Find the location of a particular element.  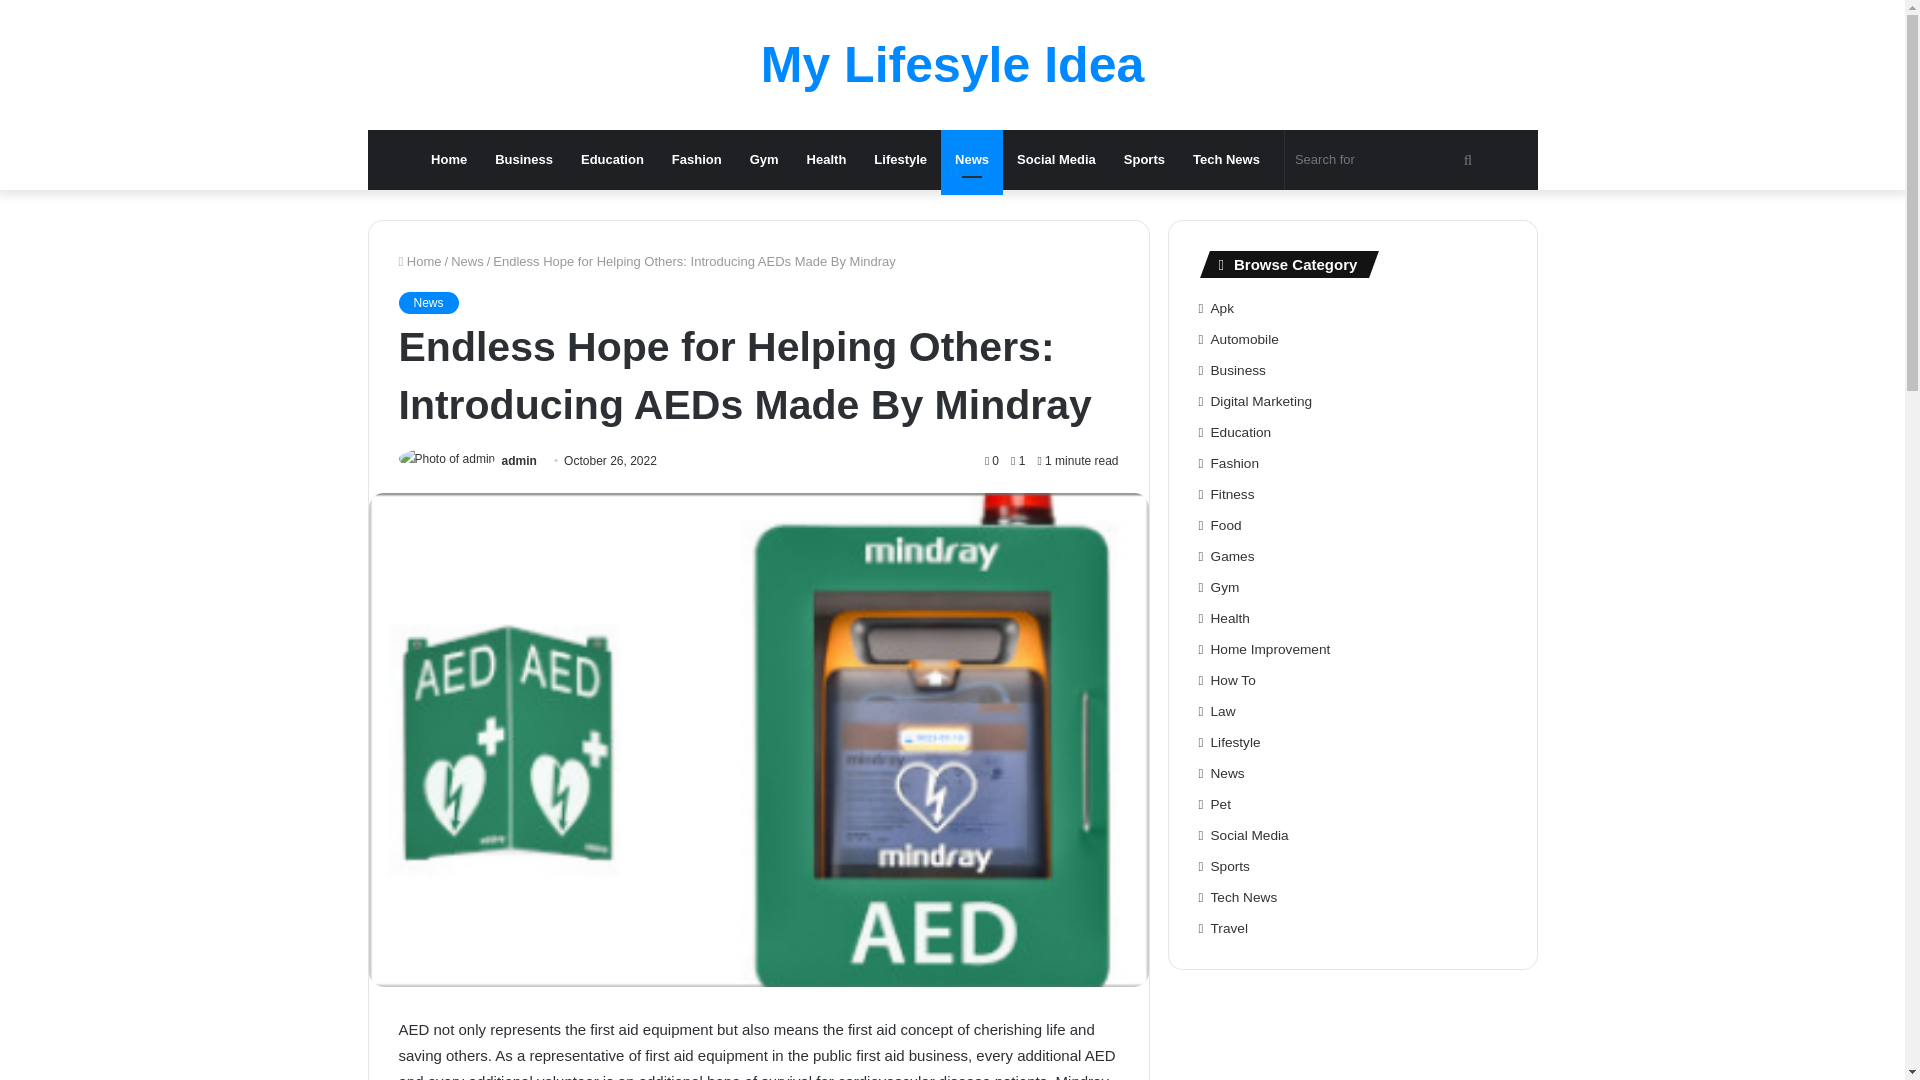

admin is located at coordinates (519, 460).